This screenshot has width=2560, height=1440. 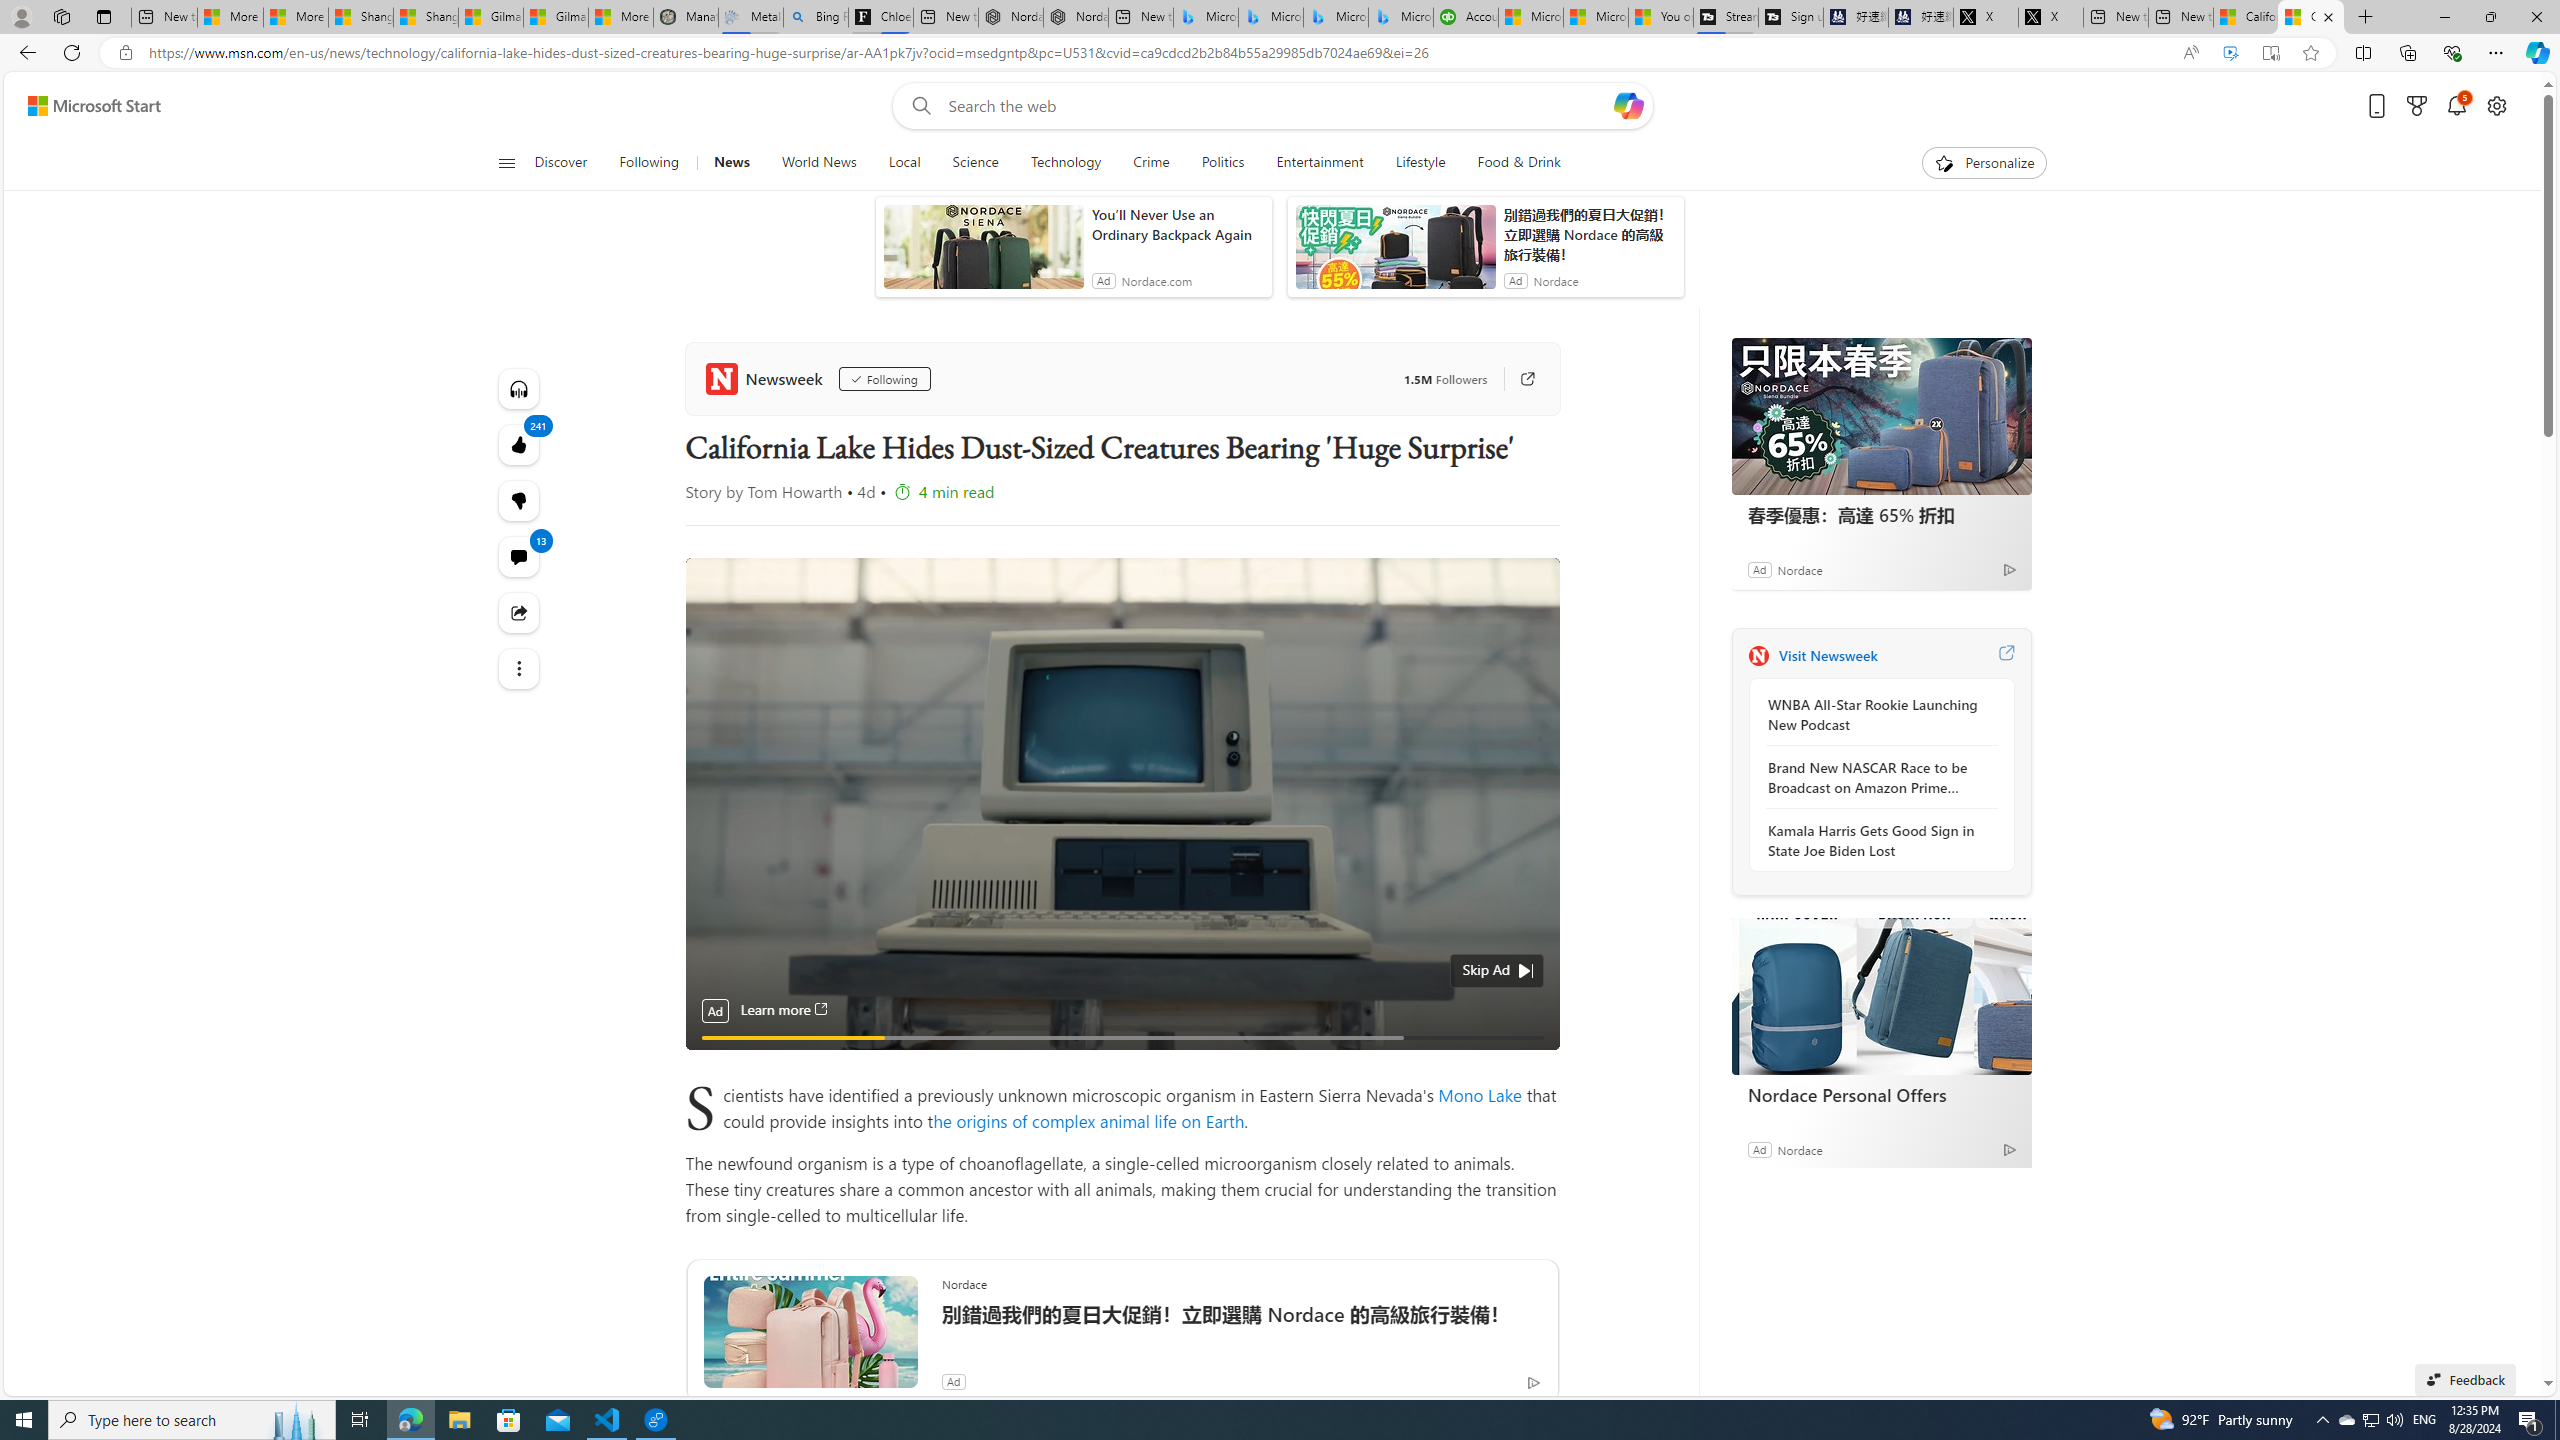 What do you see at coordinates (1277, 106) in the screenshot?
I see `Enter your search term` at bounding box center [1277, 106].